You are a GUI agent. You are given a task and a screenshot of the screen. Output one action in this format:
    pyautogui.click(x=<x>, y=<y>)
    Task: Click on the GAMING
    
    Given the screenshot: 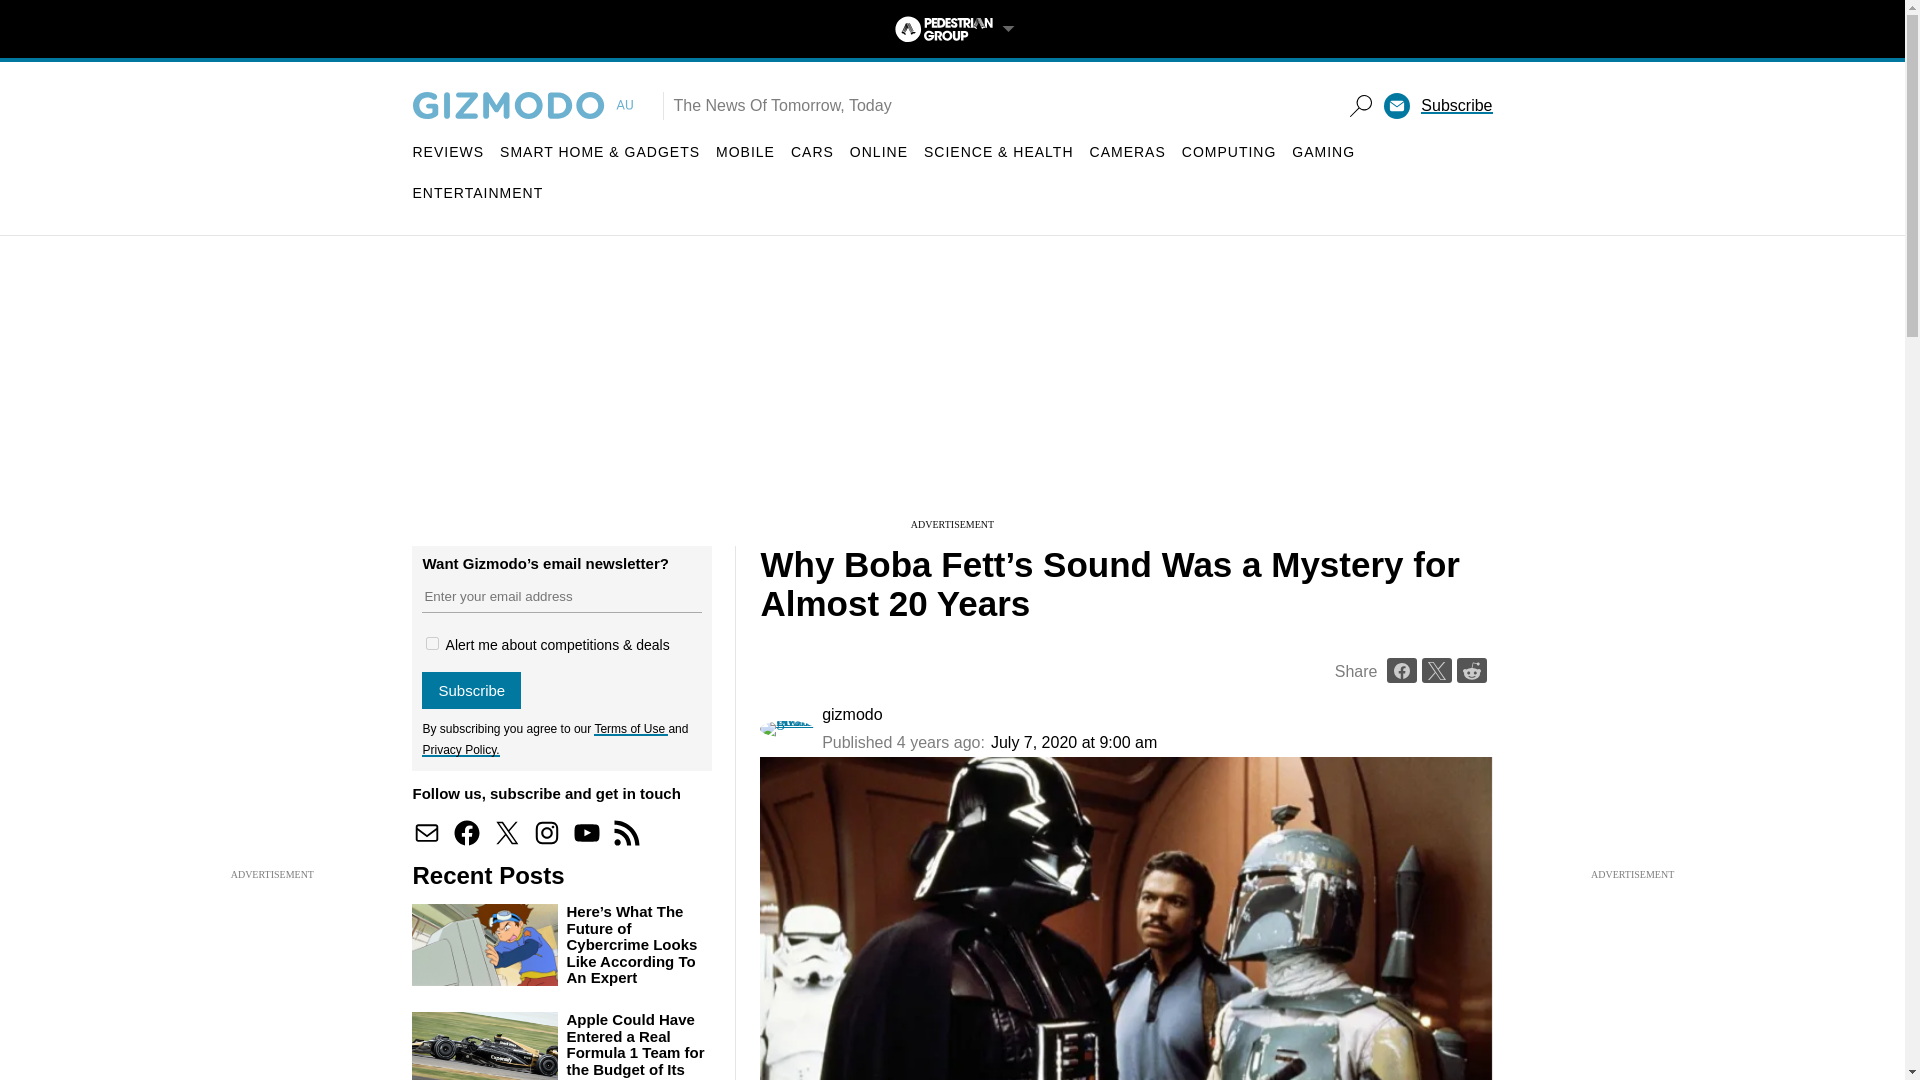 What is the action you would take?
    pyautogui.click(x=1324, y=152)
    